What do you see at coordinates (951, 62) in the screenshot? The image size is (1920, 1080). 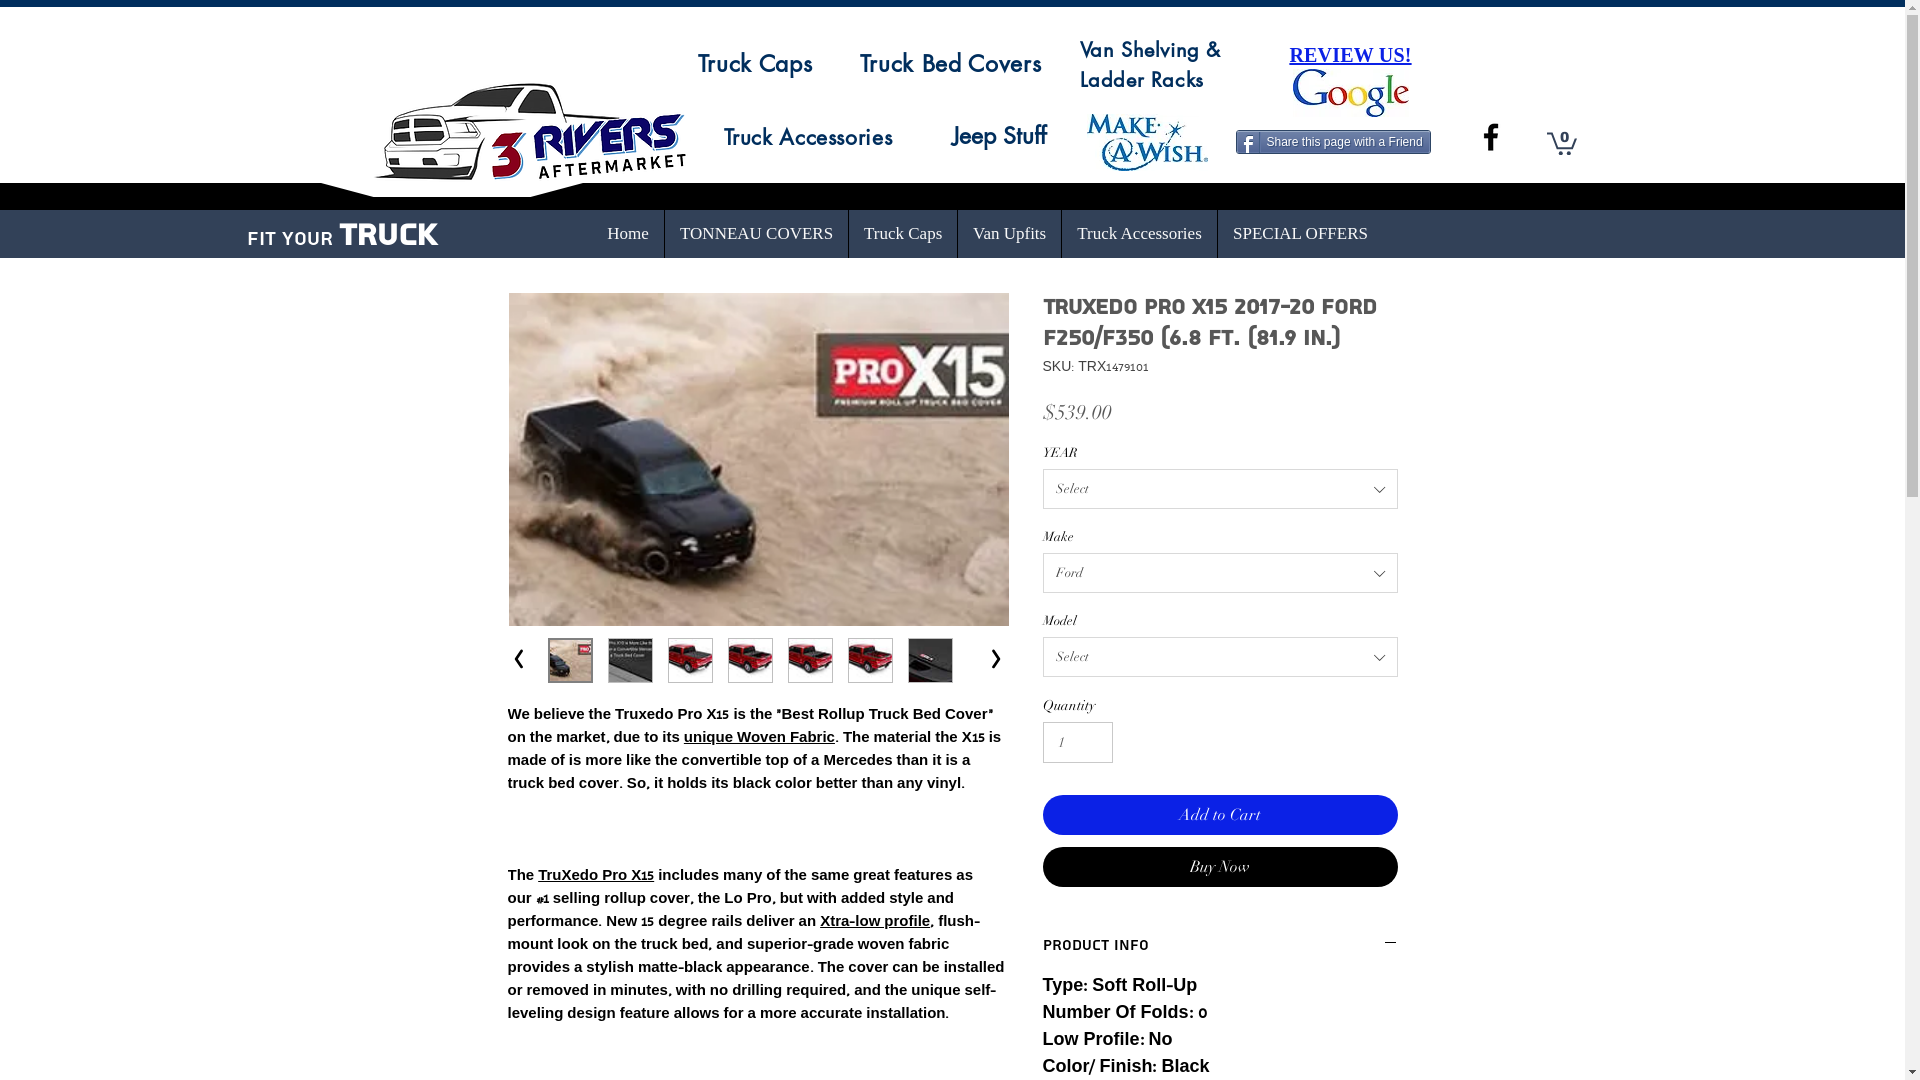 I see `Truck Bed Covers` at bounding box center [951, 62].